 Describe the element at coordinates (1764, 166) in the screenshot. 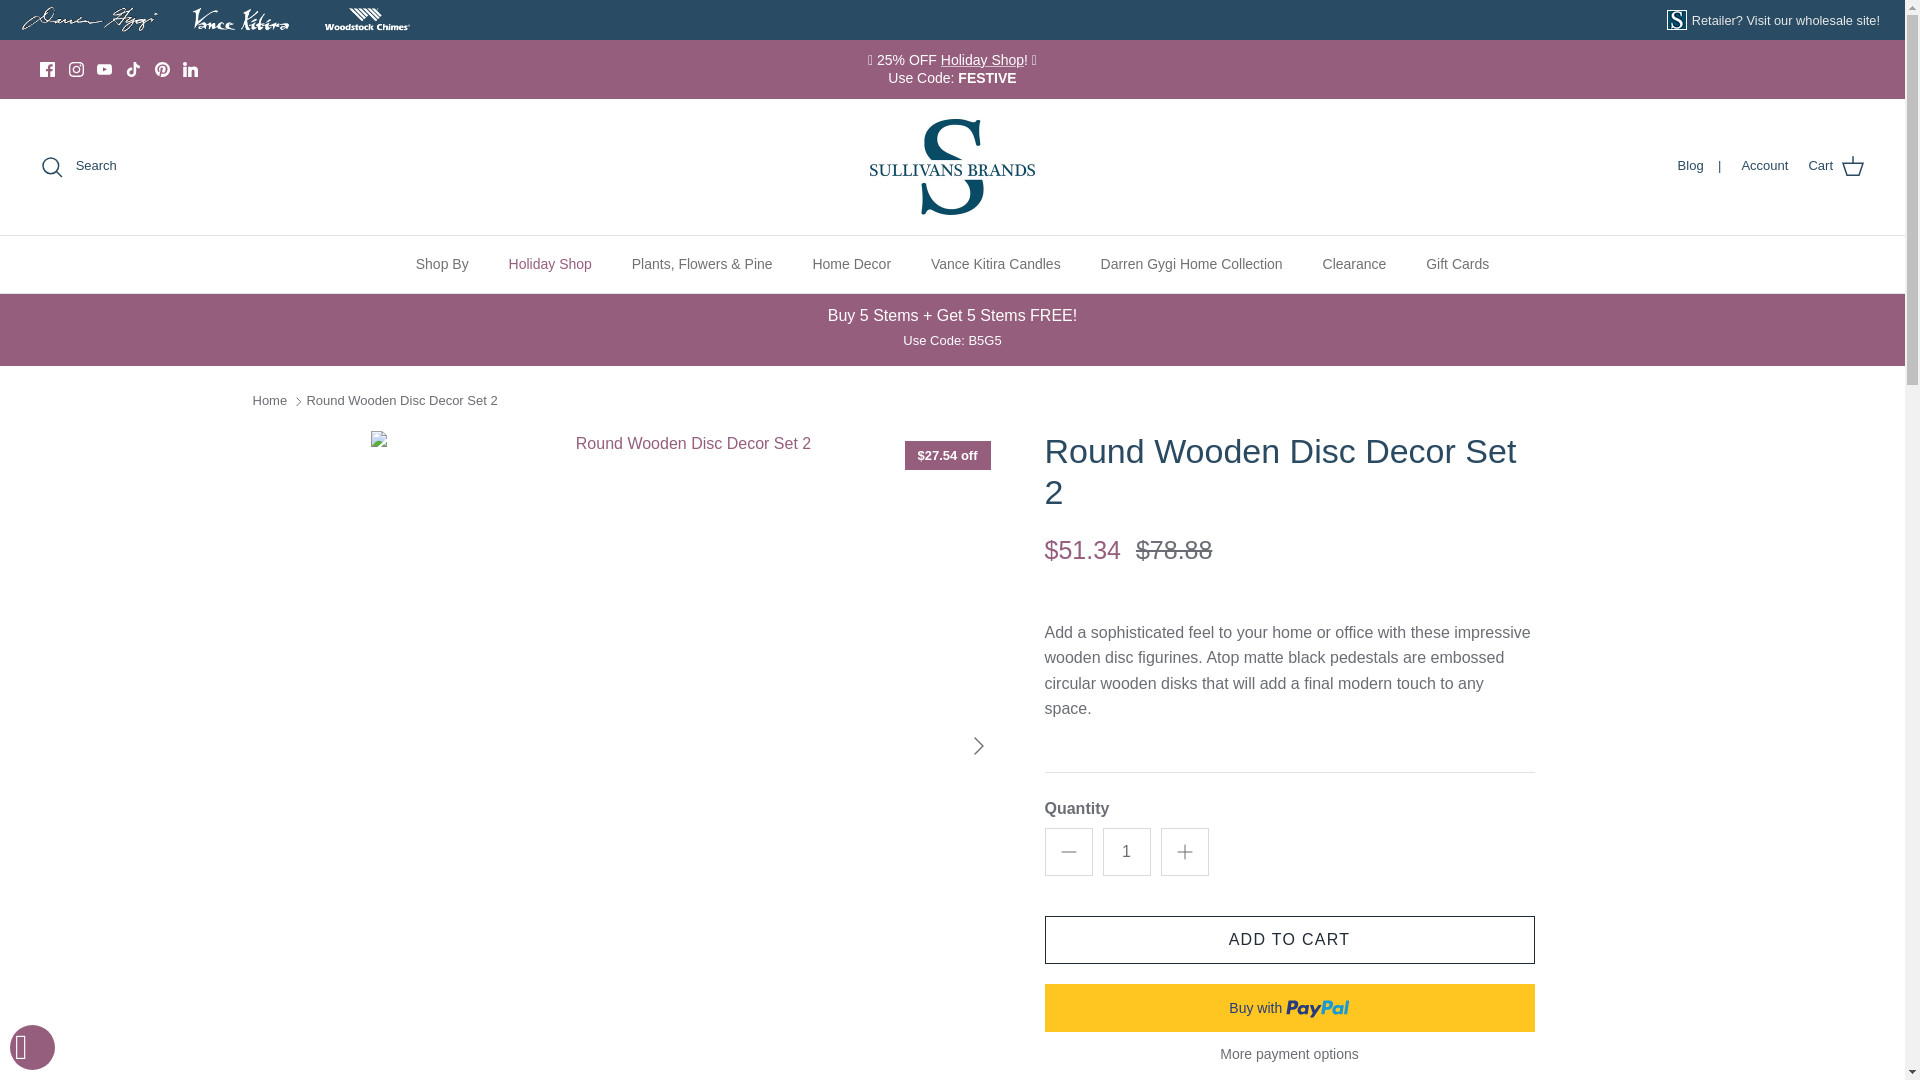

I see `Account` at that location.